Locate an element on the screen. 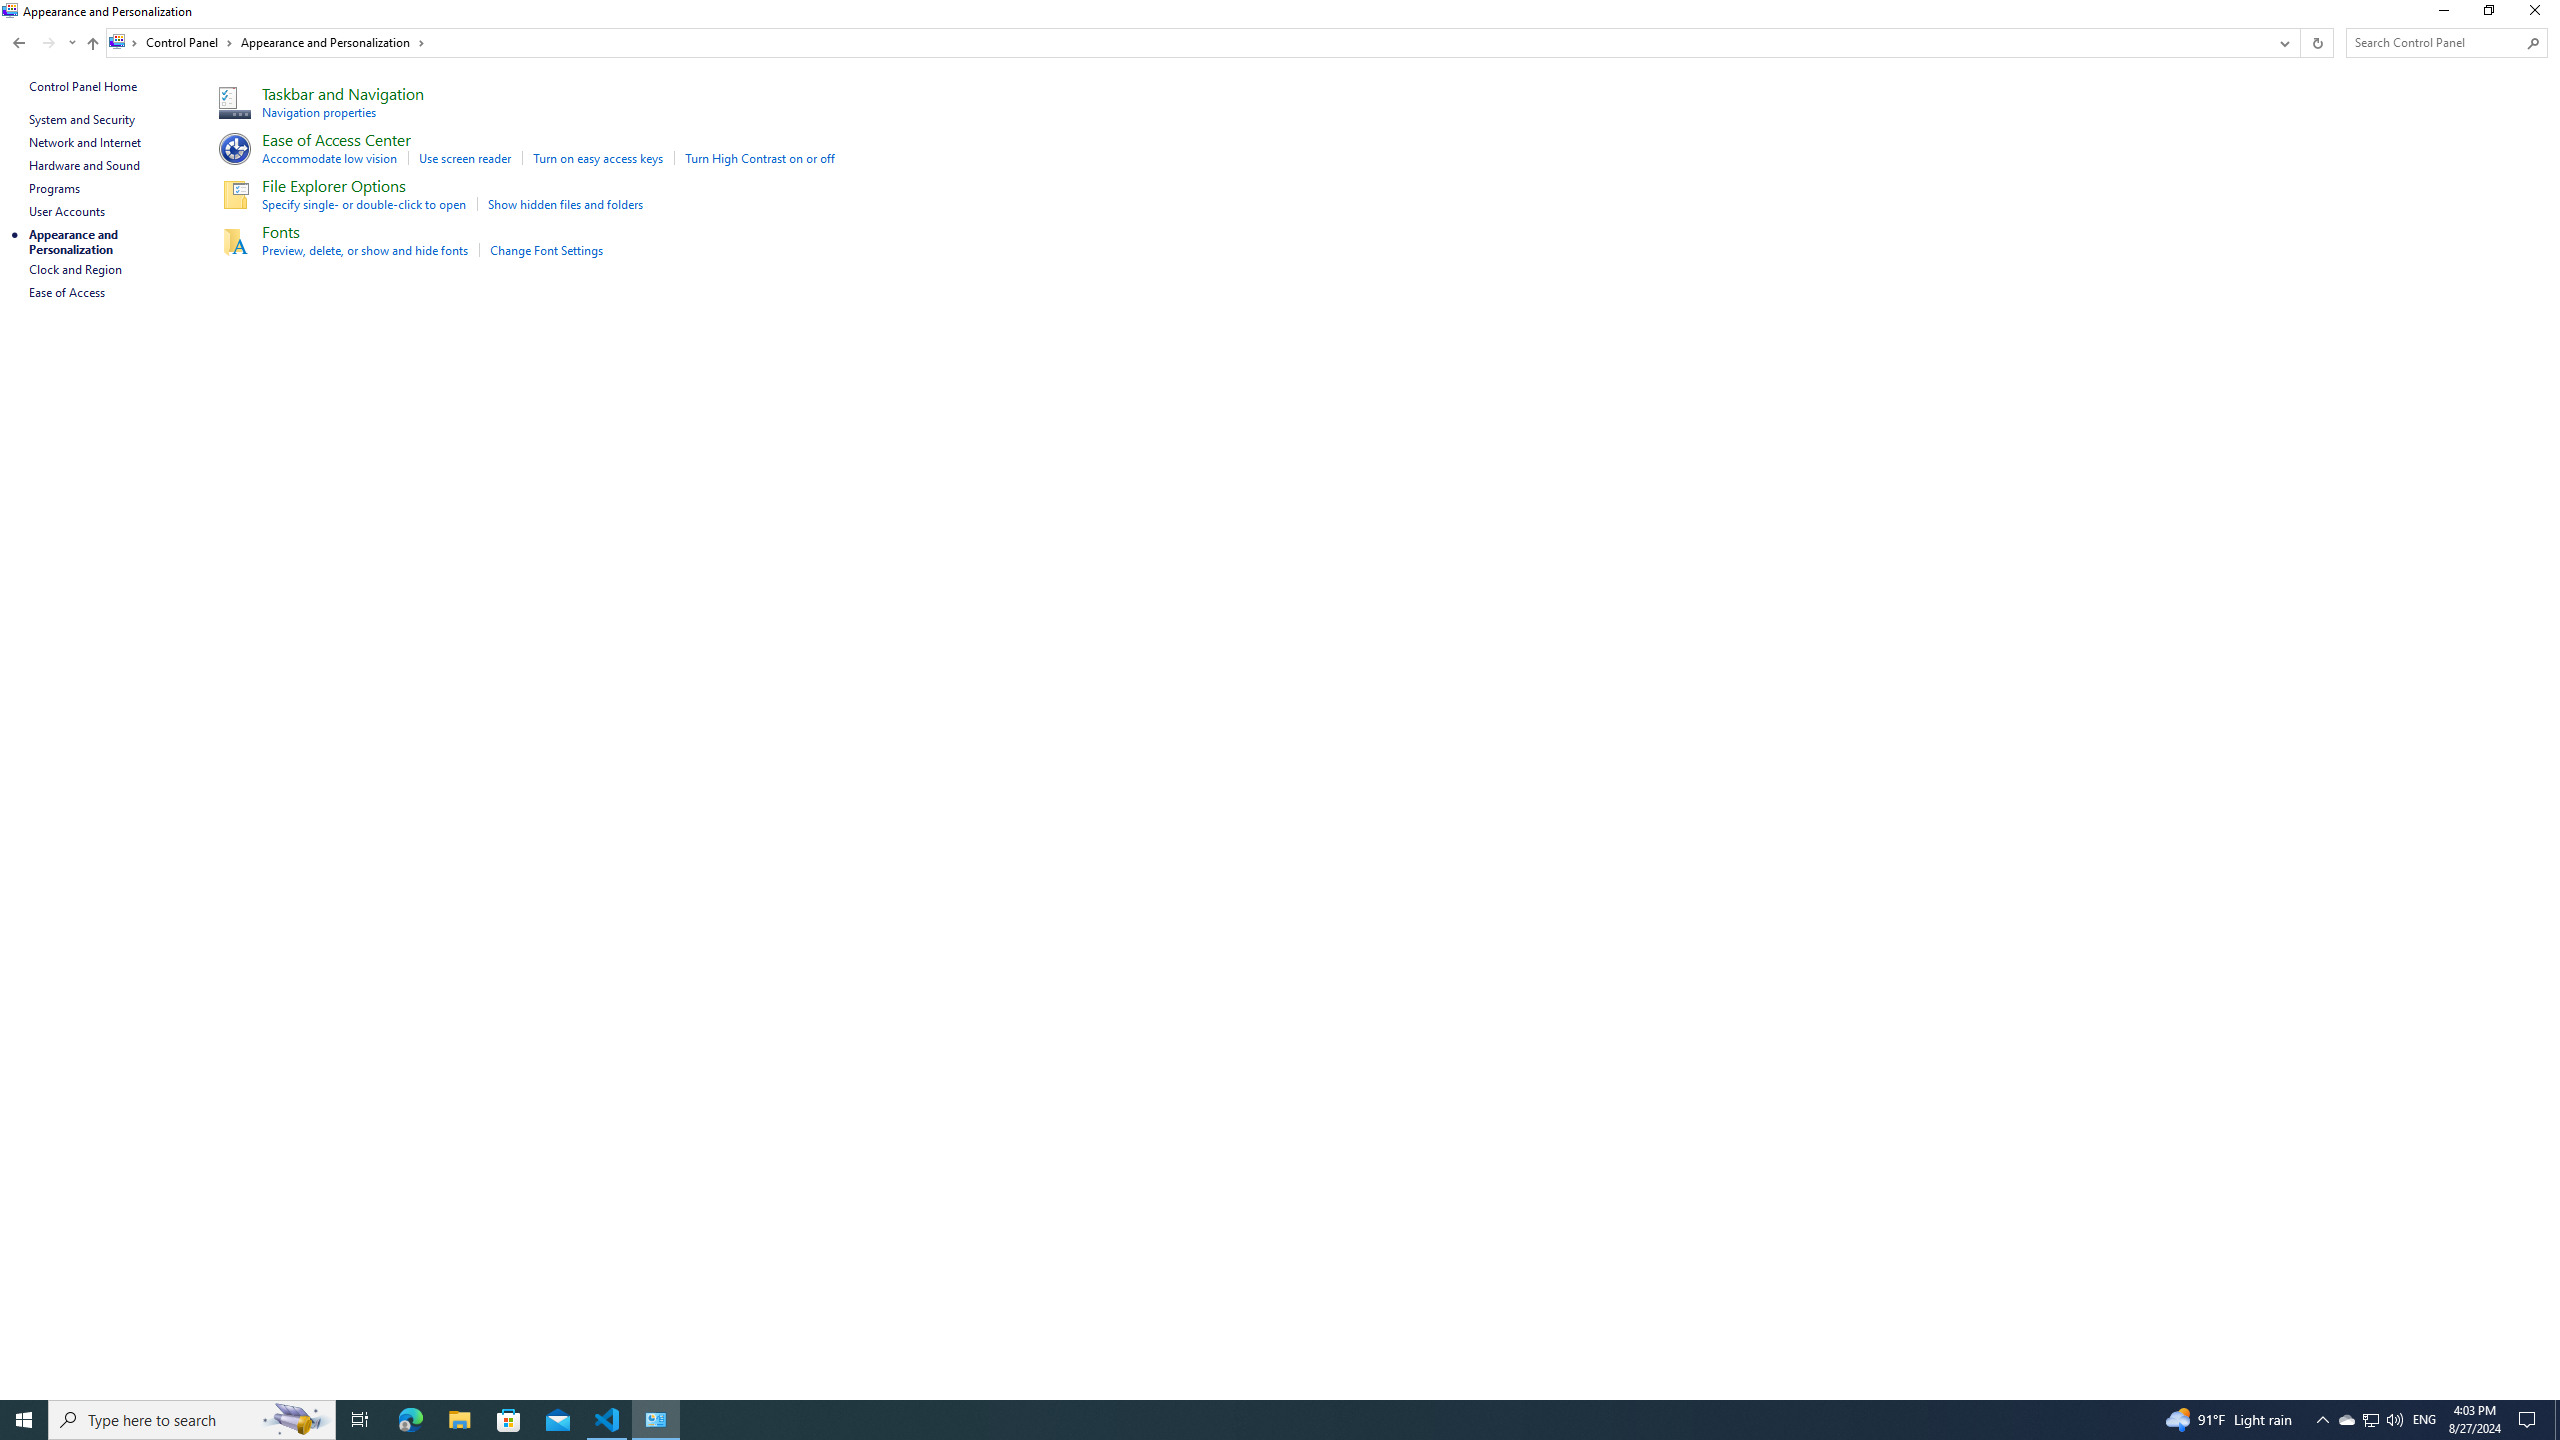  Notification Chevron is located at coordinates (2322, 1420).